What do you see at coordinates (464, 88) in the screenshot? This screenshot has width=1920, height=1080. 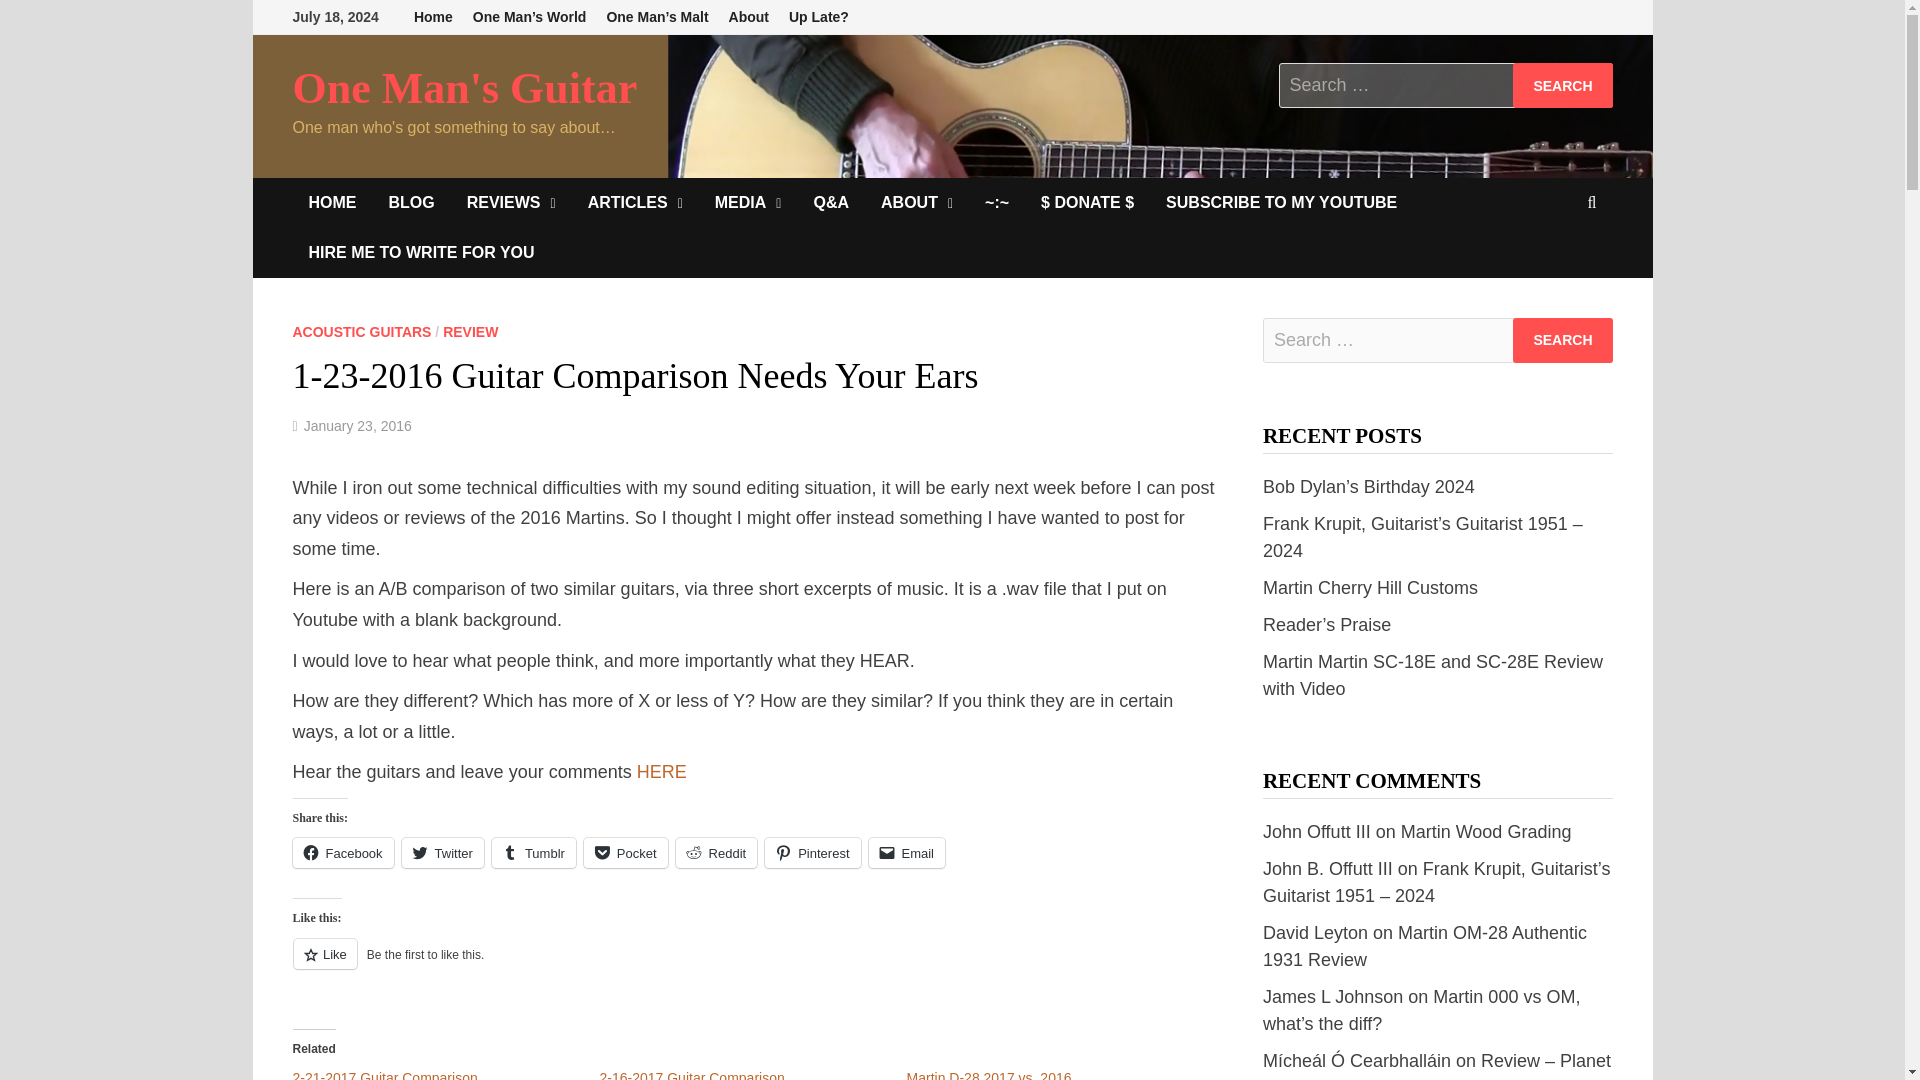 I see `One Man's Guitar` at bounding box center [464, 88].